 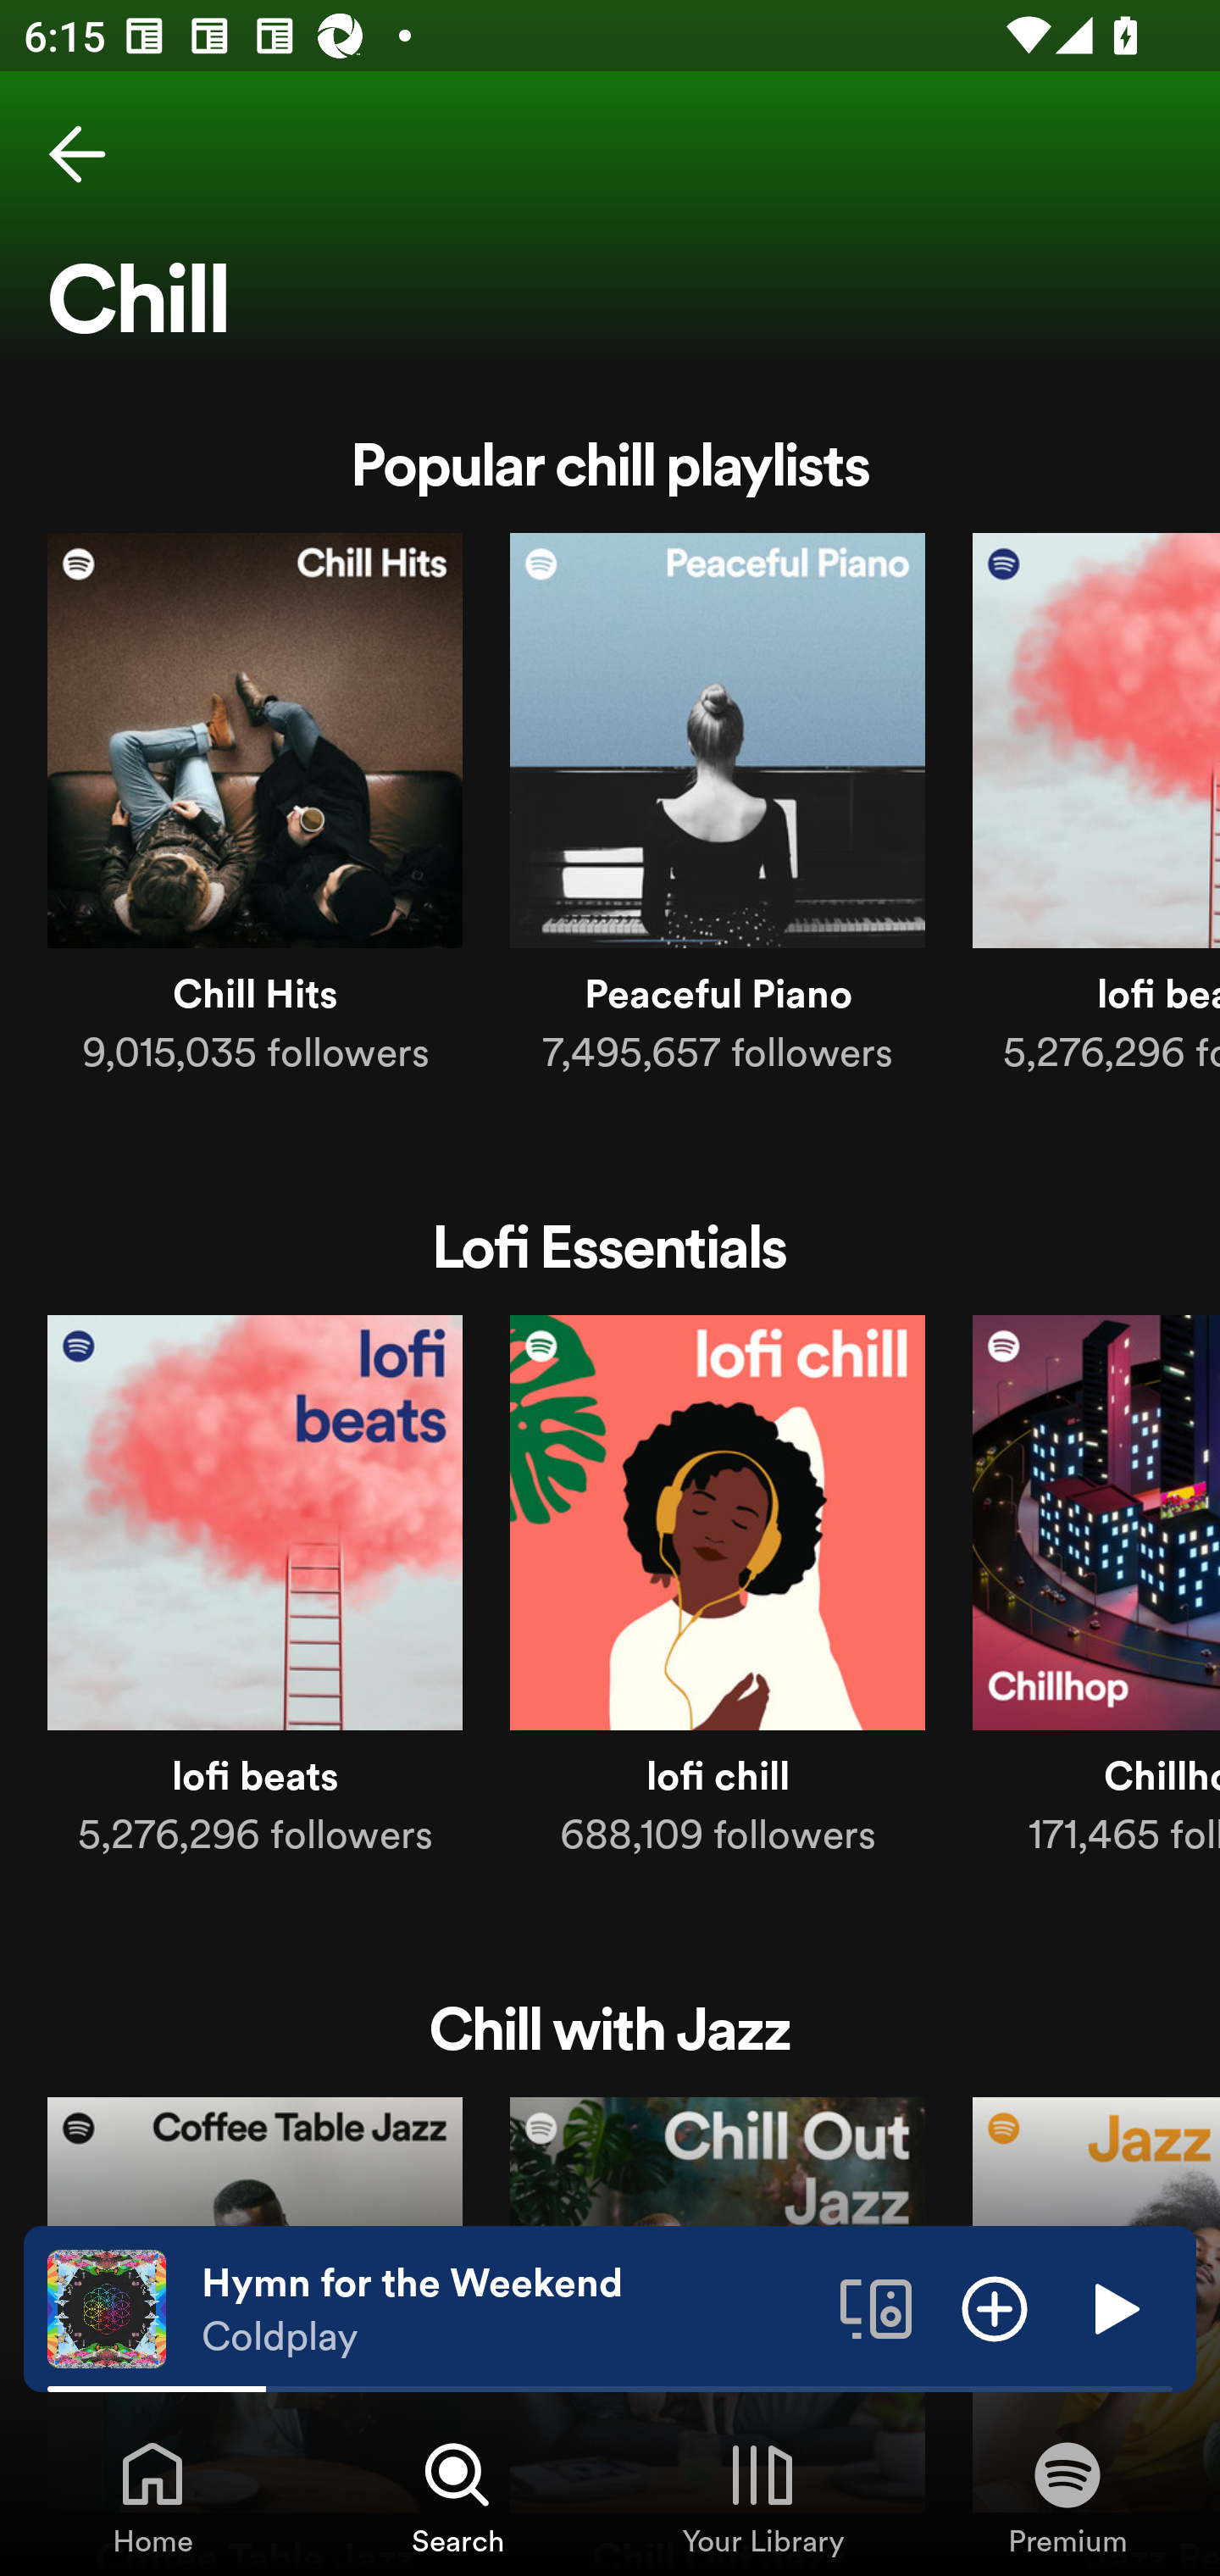 I want to click on Add item, so click(x=995, y=2307).